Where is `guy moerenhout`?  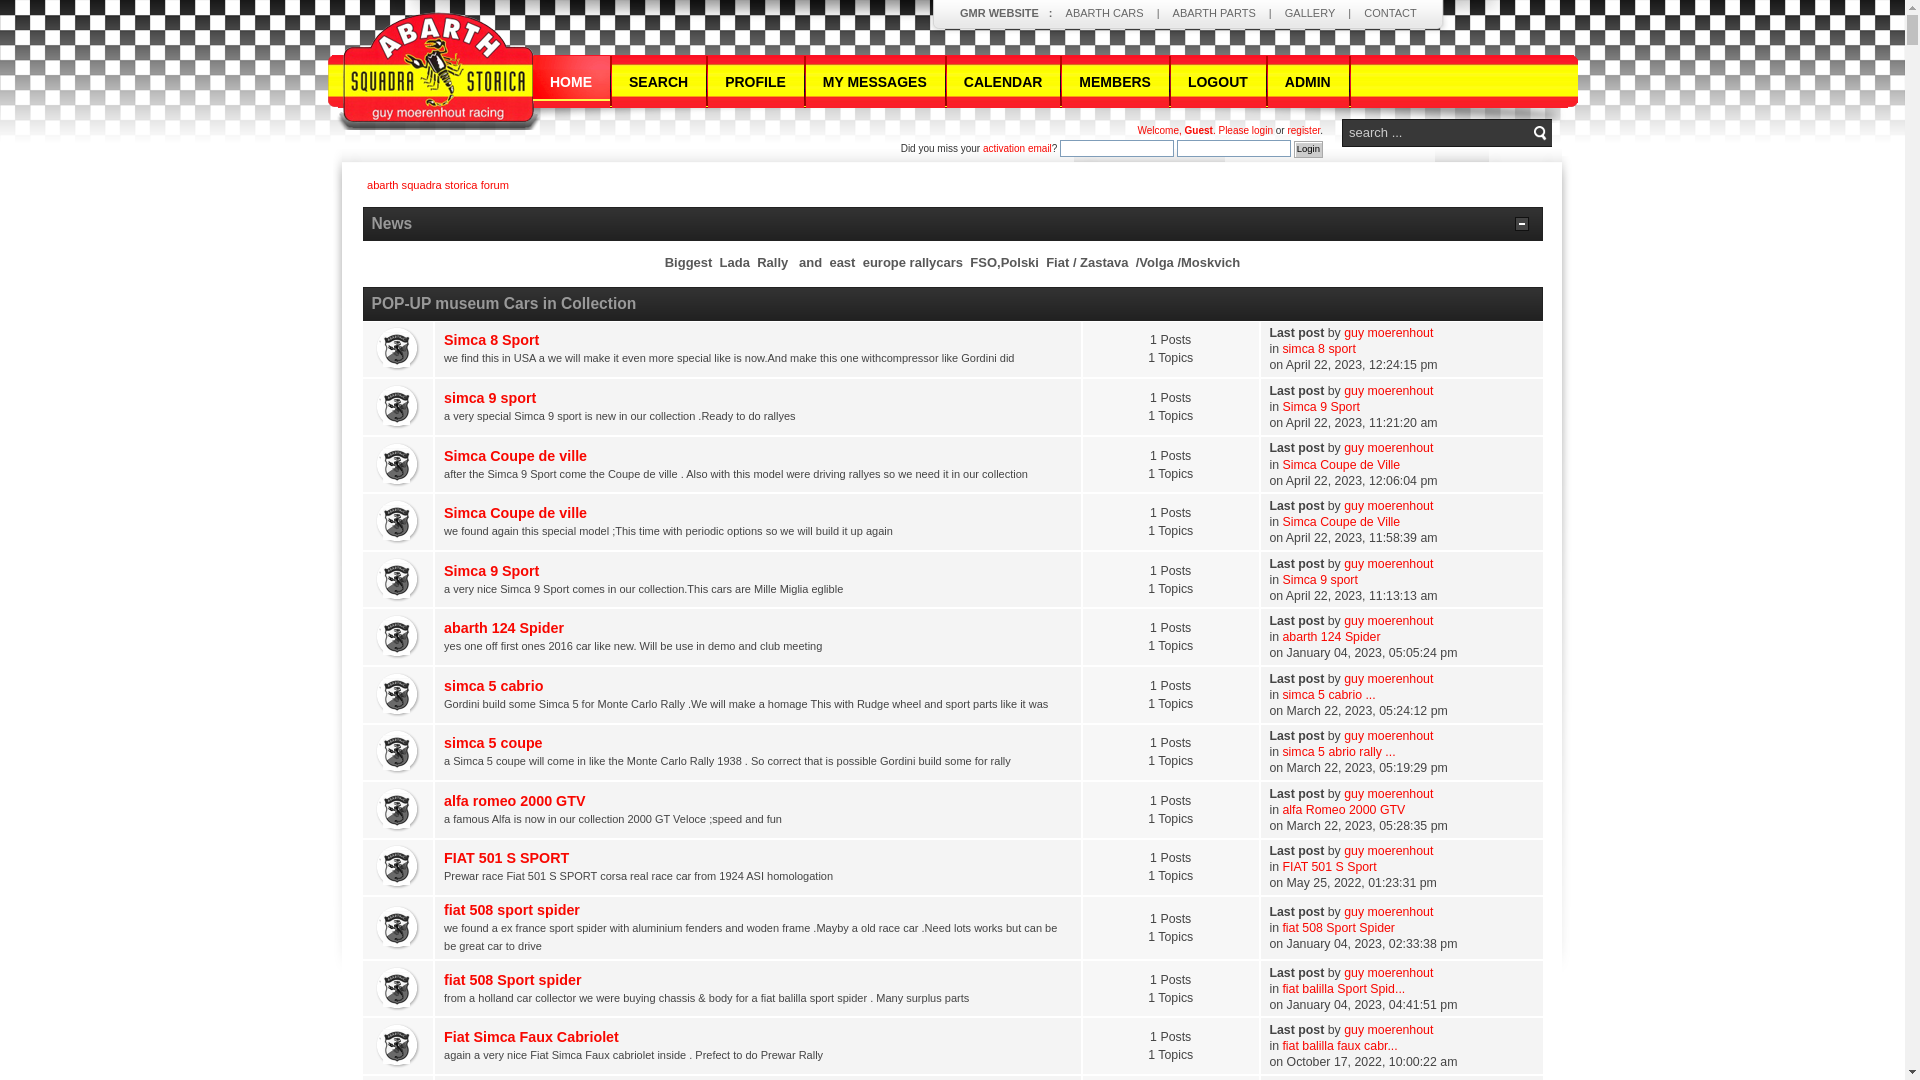
guy moerenhout is located at coordinates (1388, 506).